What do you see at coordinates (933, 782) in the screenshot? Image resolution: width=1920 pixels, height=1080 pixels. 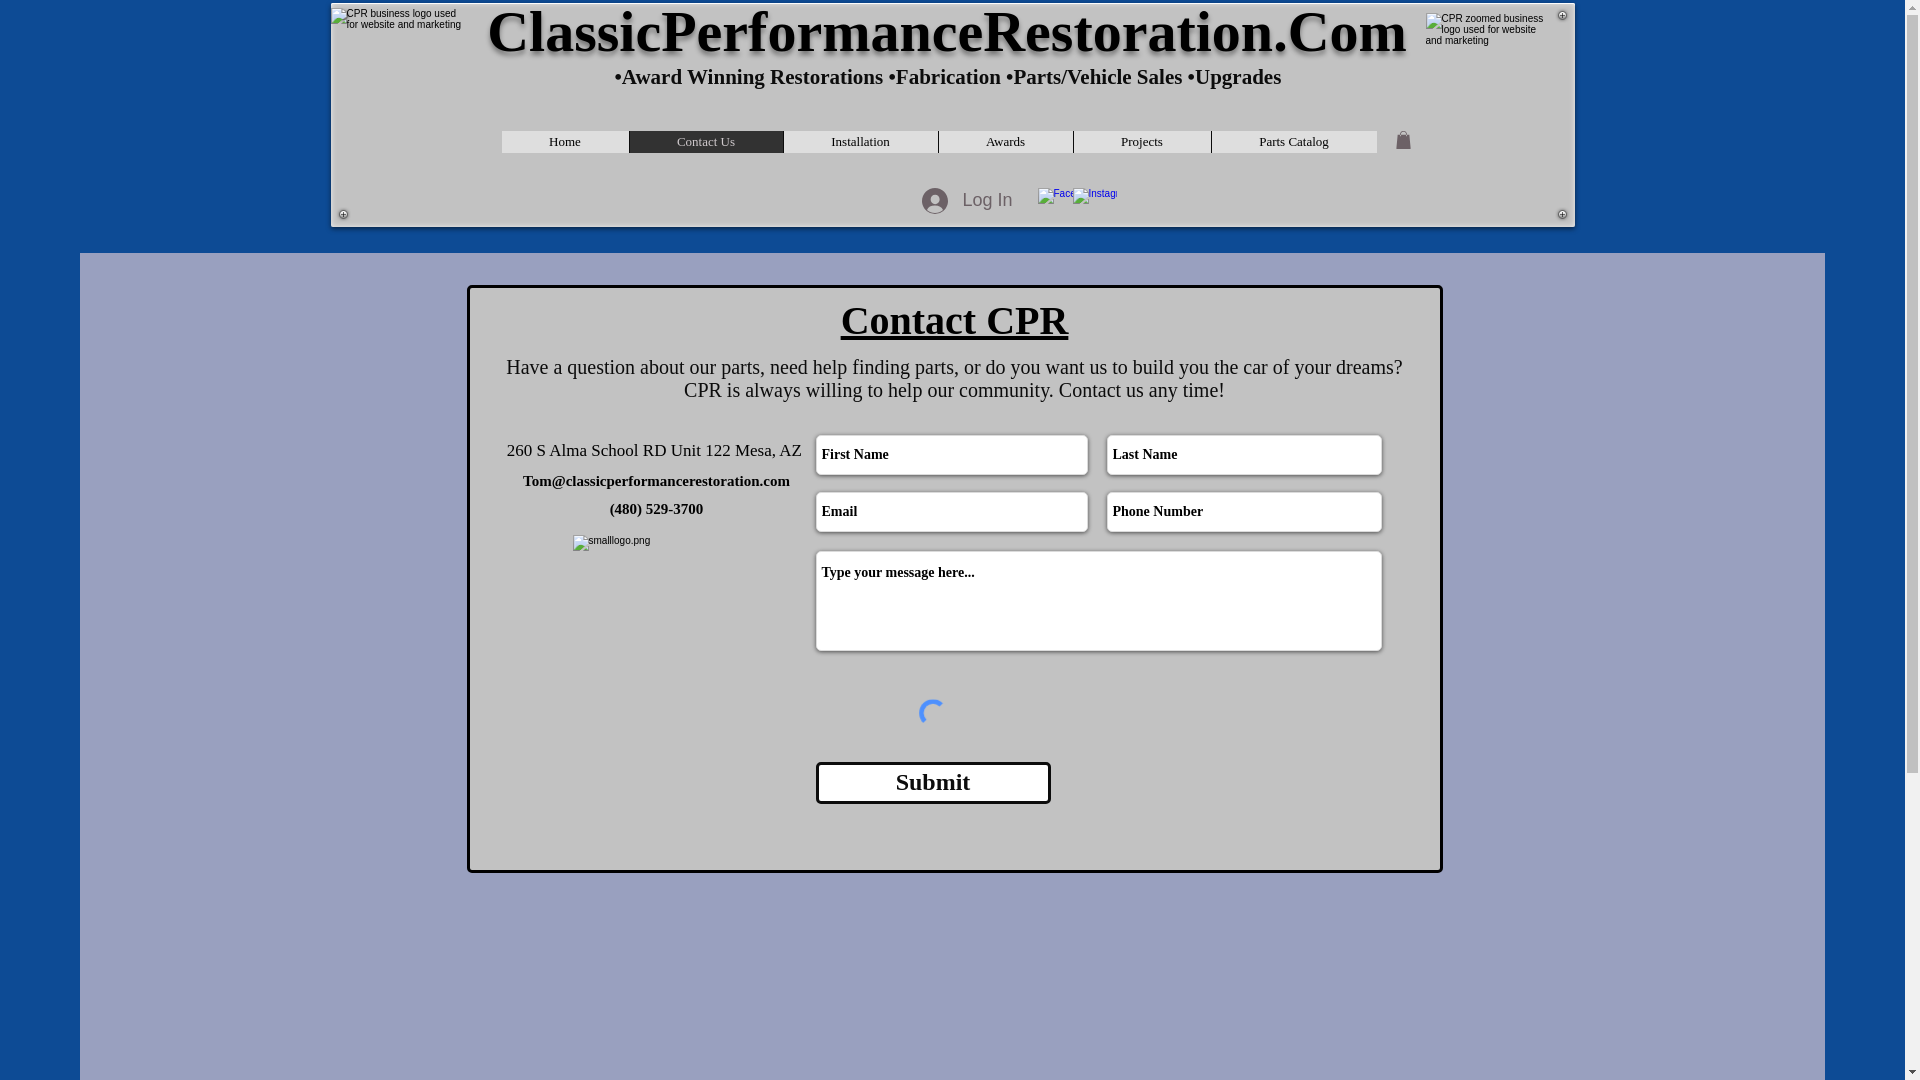 I see `Submit` at bounding box center [933, 782].